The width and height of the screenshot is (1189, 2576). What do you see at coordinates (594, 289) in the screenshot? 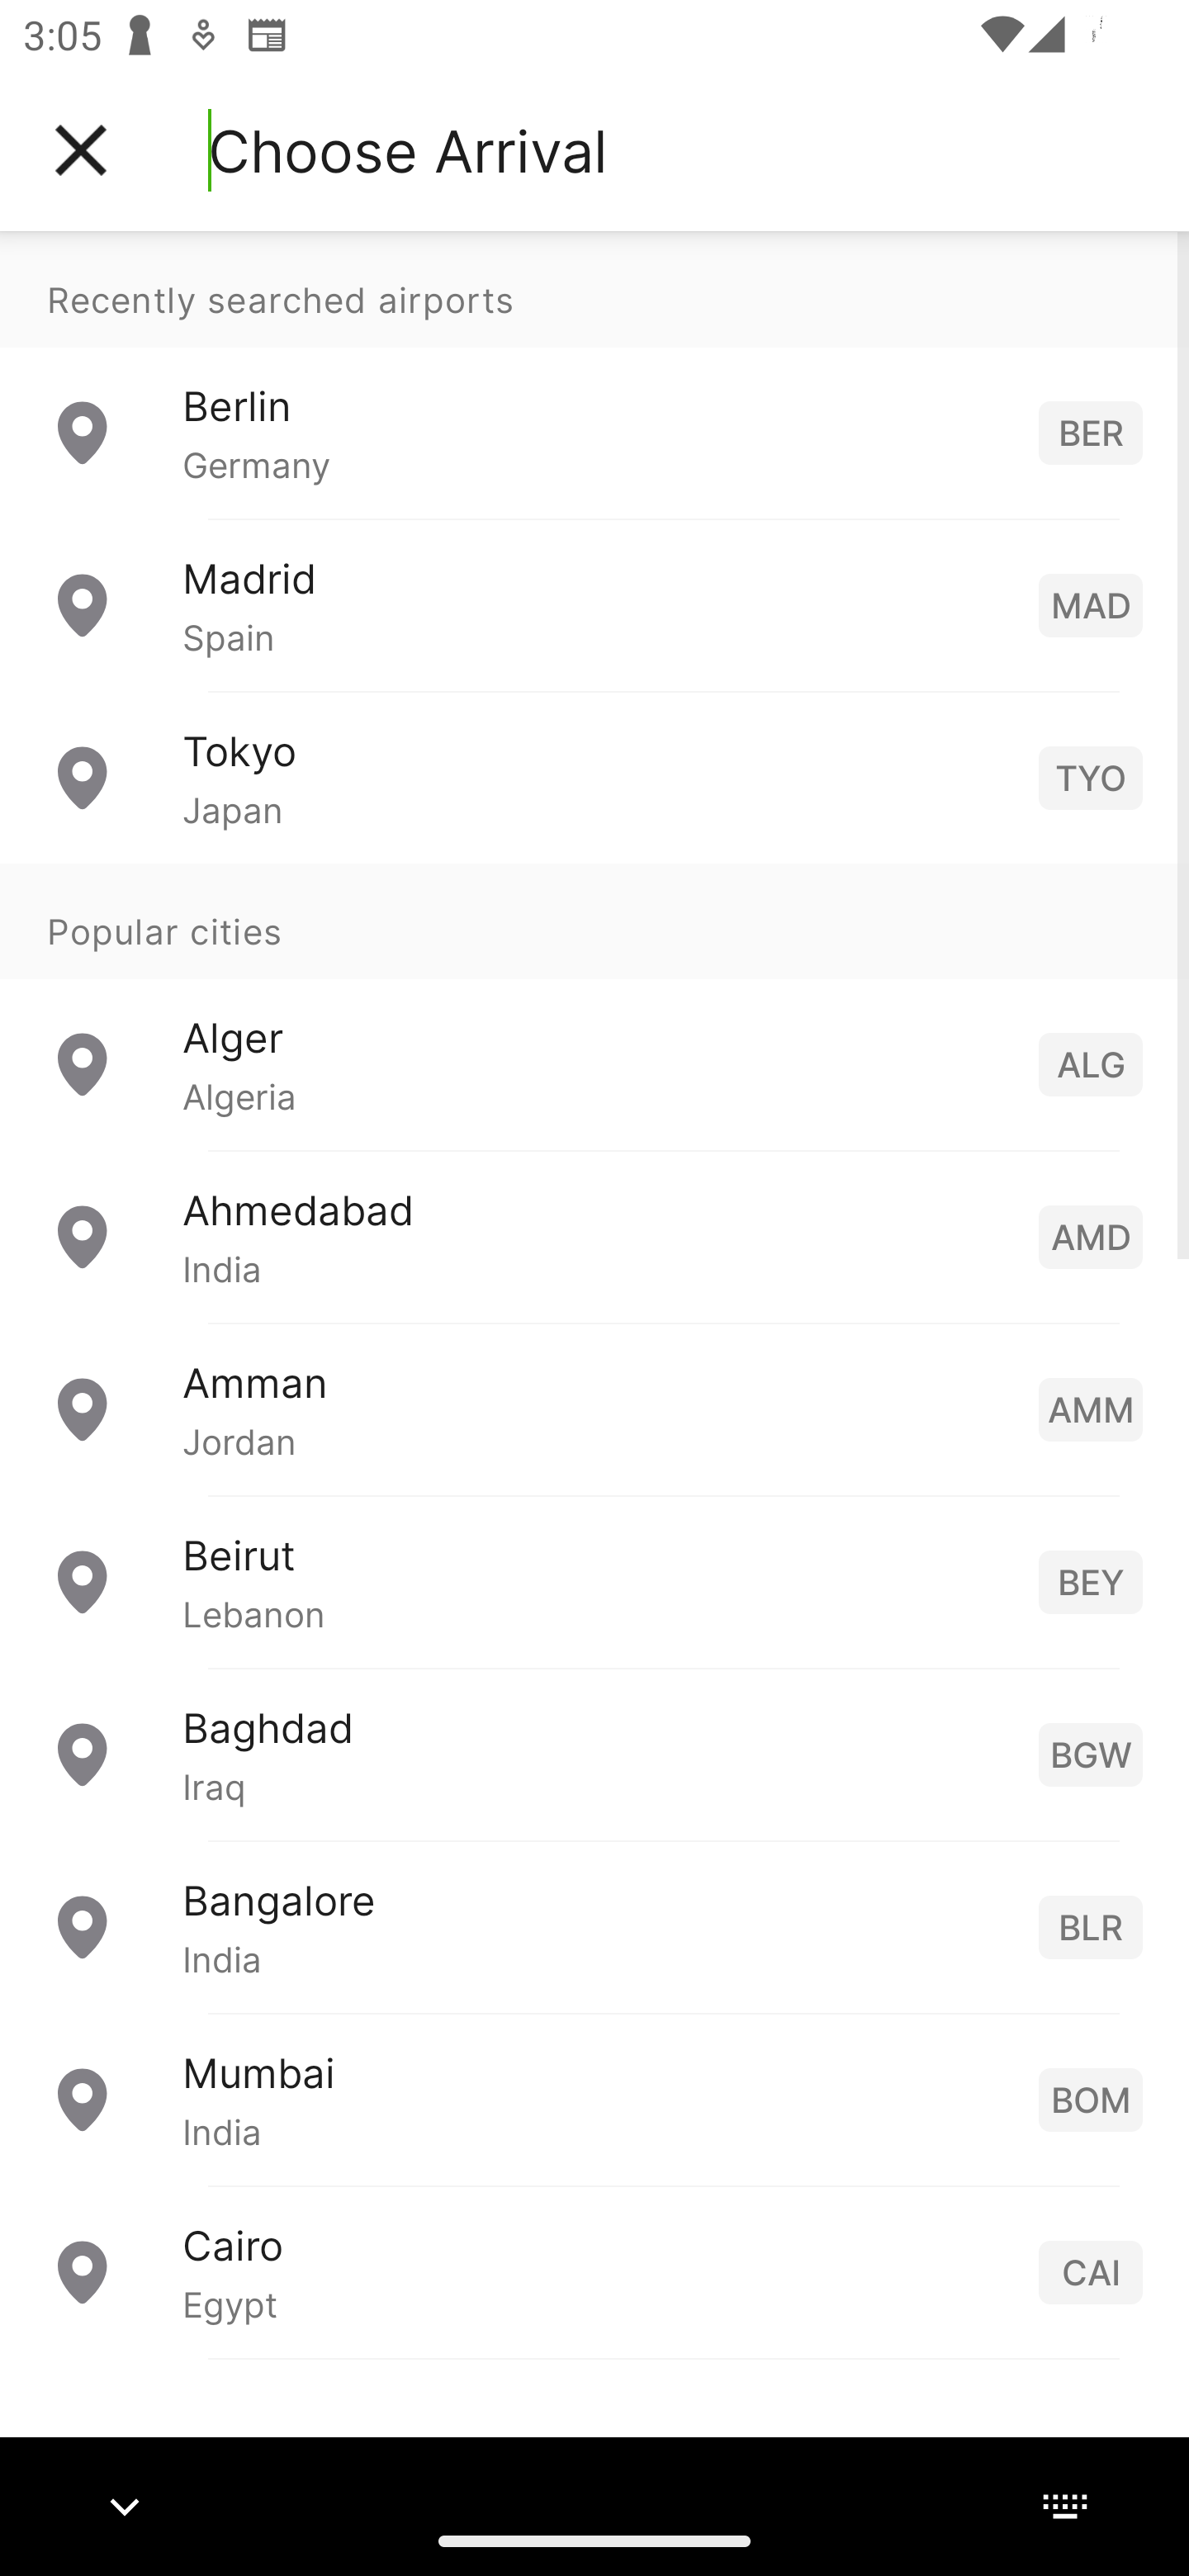
I see `Recently searched airports` at bounding box center [594, 289].